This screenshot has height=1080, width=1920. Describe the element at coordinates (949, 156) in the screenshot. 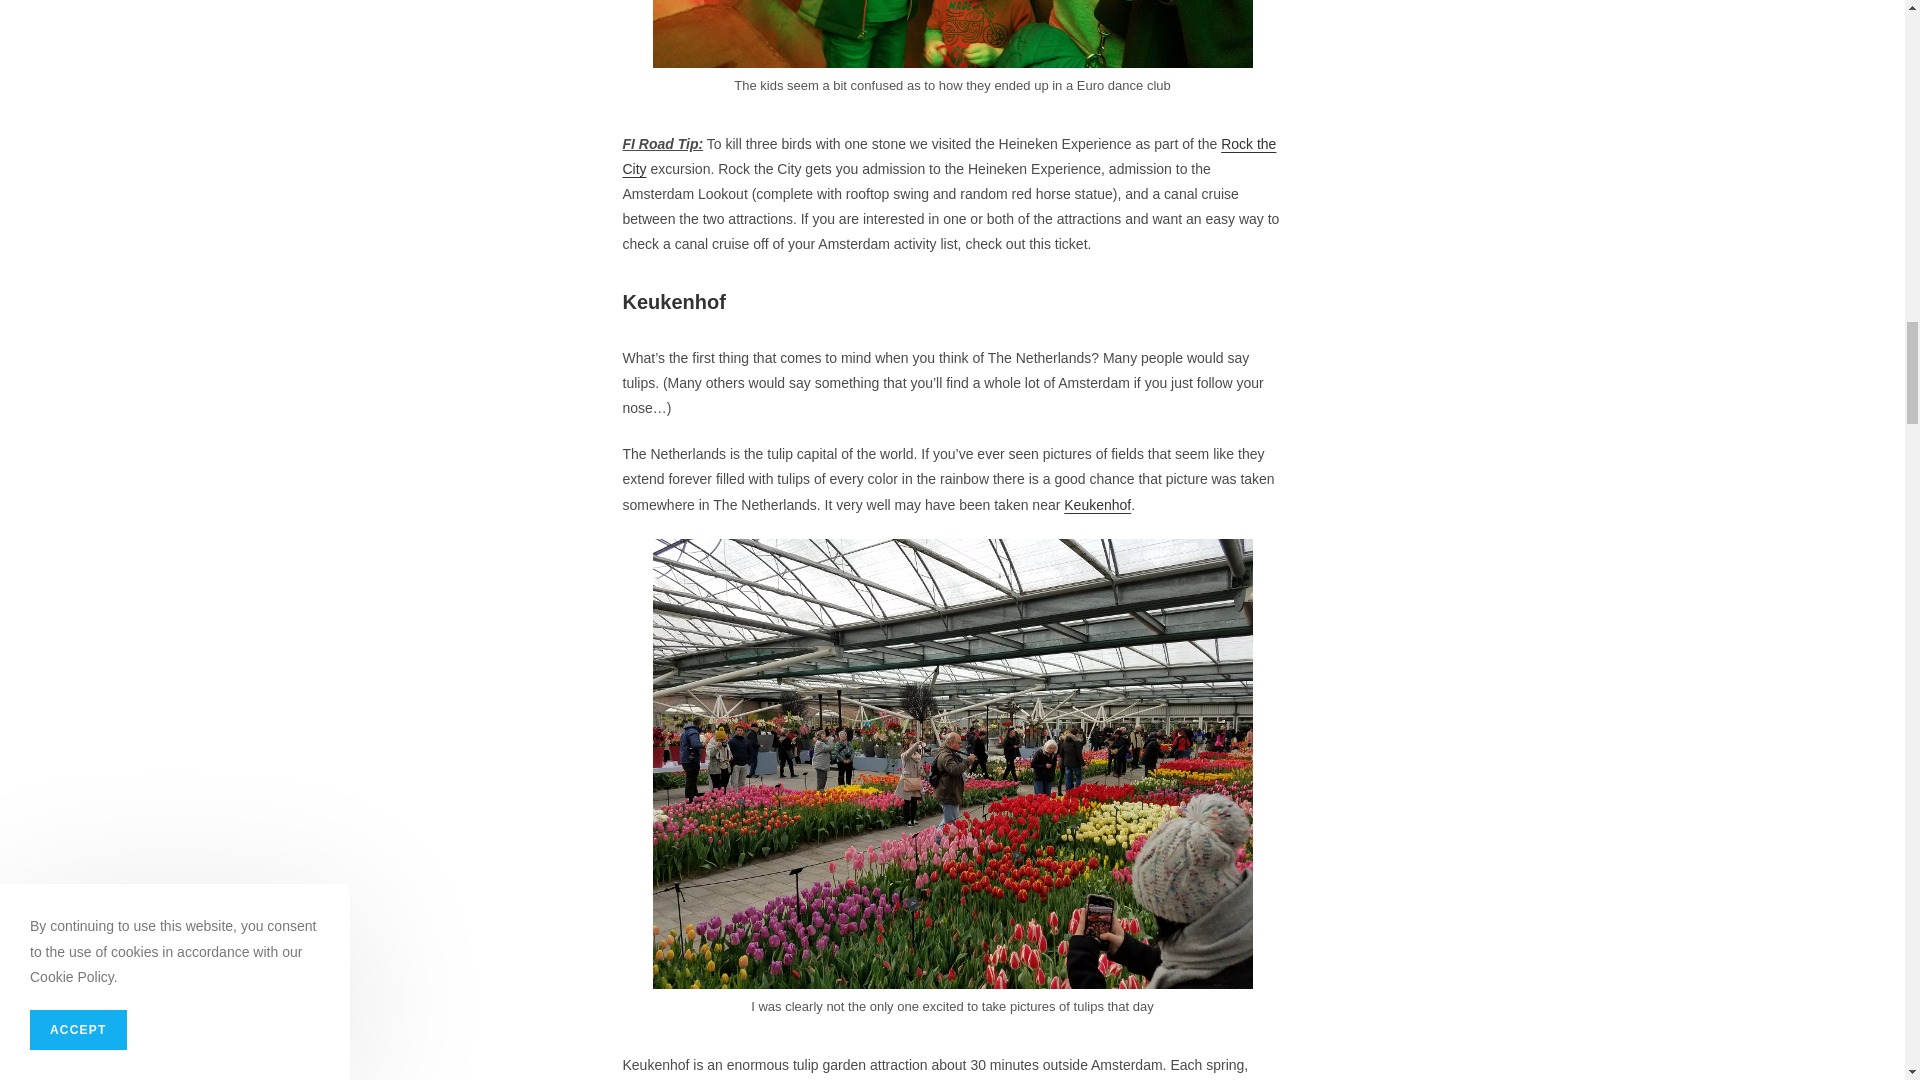

I see `Rock the City` at that location.